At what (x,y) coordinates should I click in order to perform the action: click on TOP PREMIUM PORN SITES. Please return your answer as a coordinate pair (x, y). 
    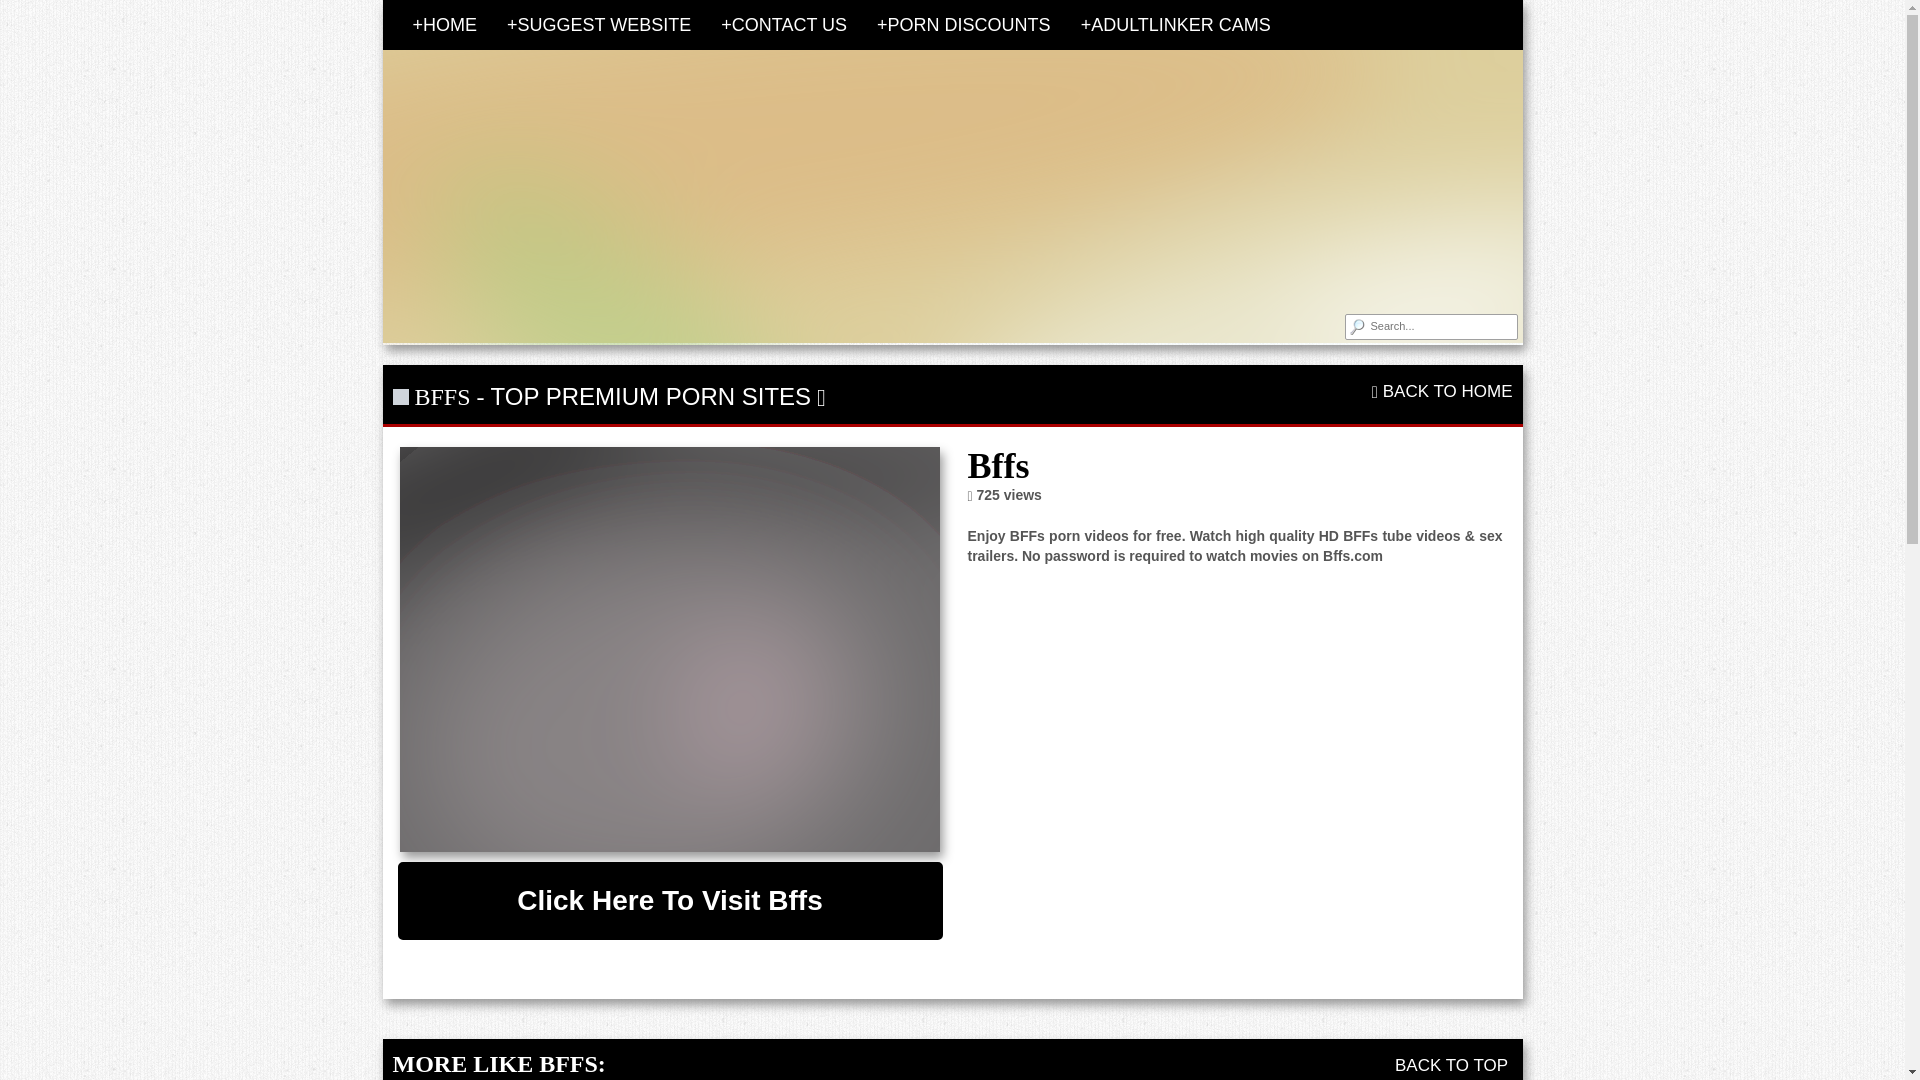
    Looking at the image, I should click on (652, 396).